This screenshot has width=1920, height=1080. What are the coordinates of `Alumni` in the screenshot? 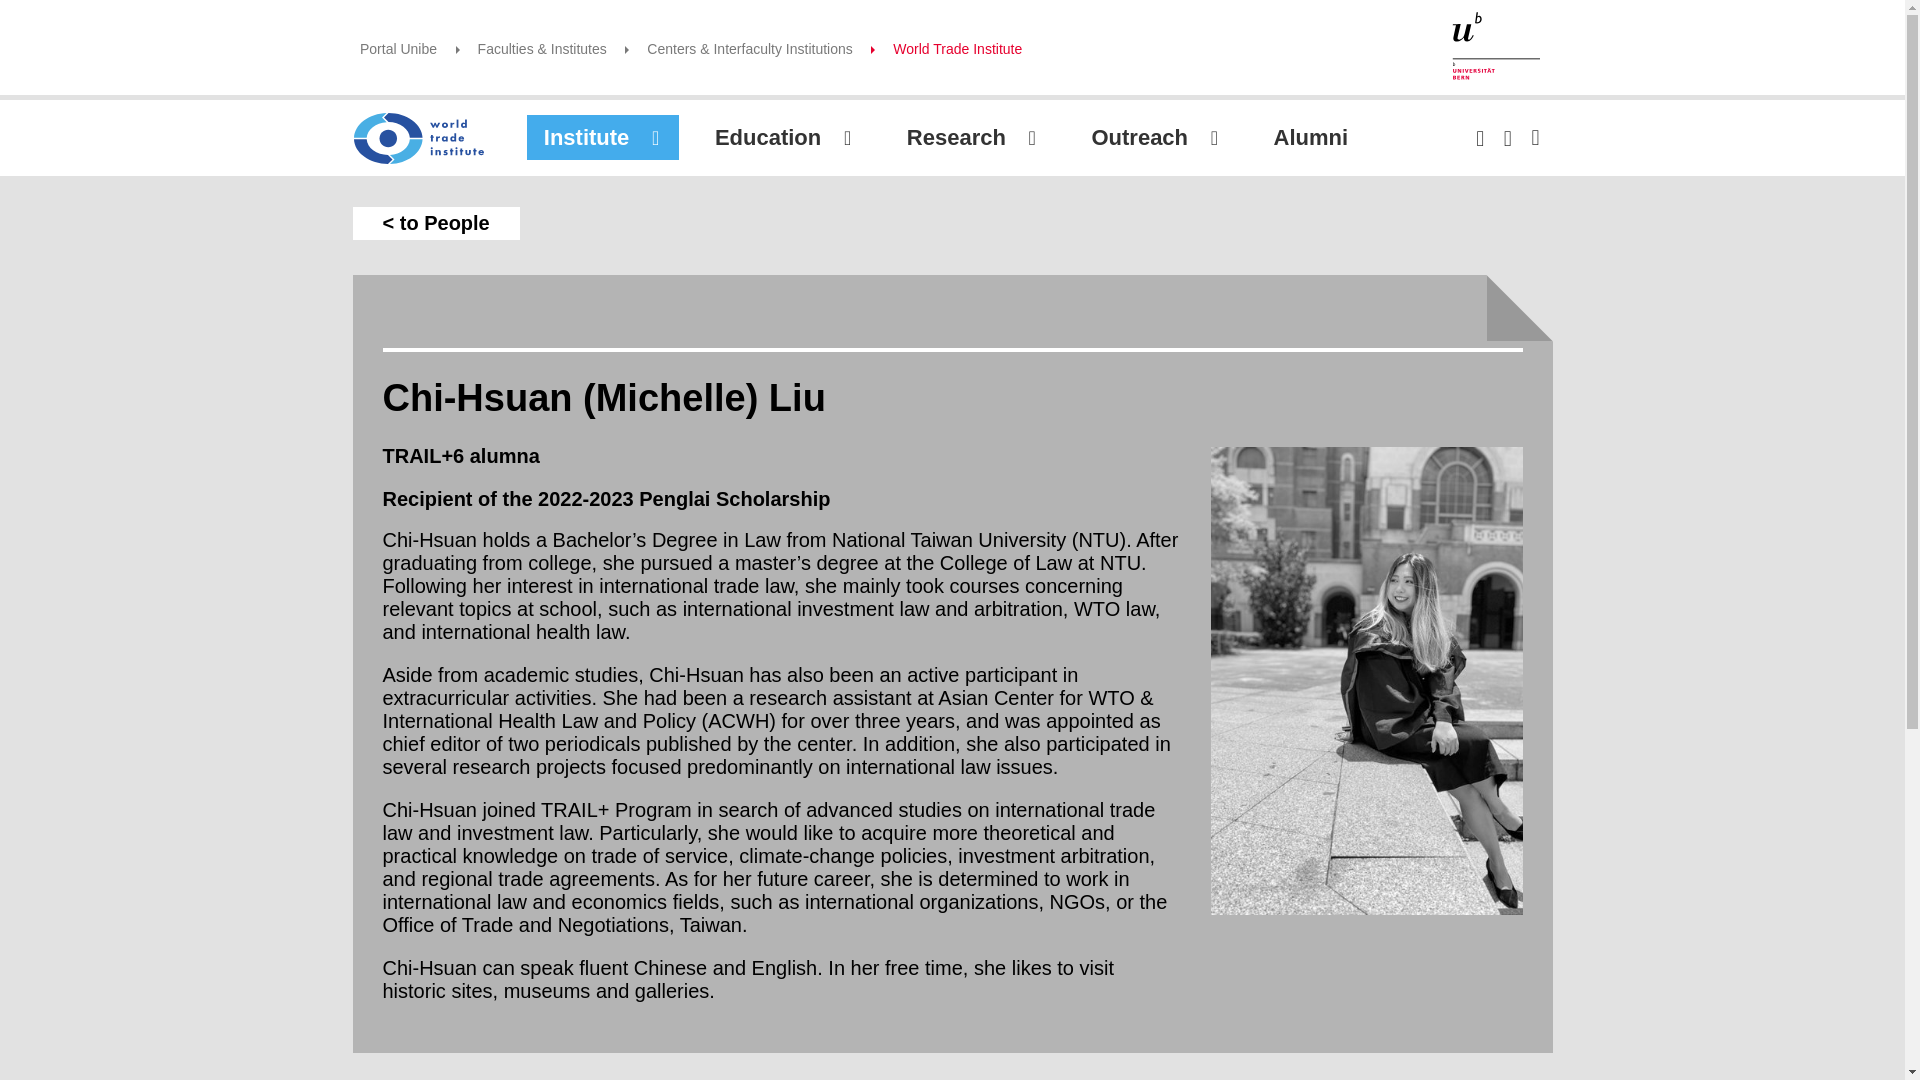 It's located at (1328, 137).